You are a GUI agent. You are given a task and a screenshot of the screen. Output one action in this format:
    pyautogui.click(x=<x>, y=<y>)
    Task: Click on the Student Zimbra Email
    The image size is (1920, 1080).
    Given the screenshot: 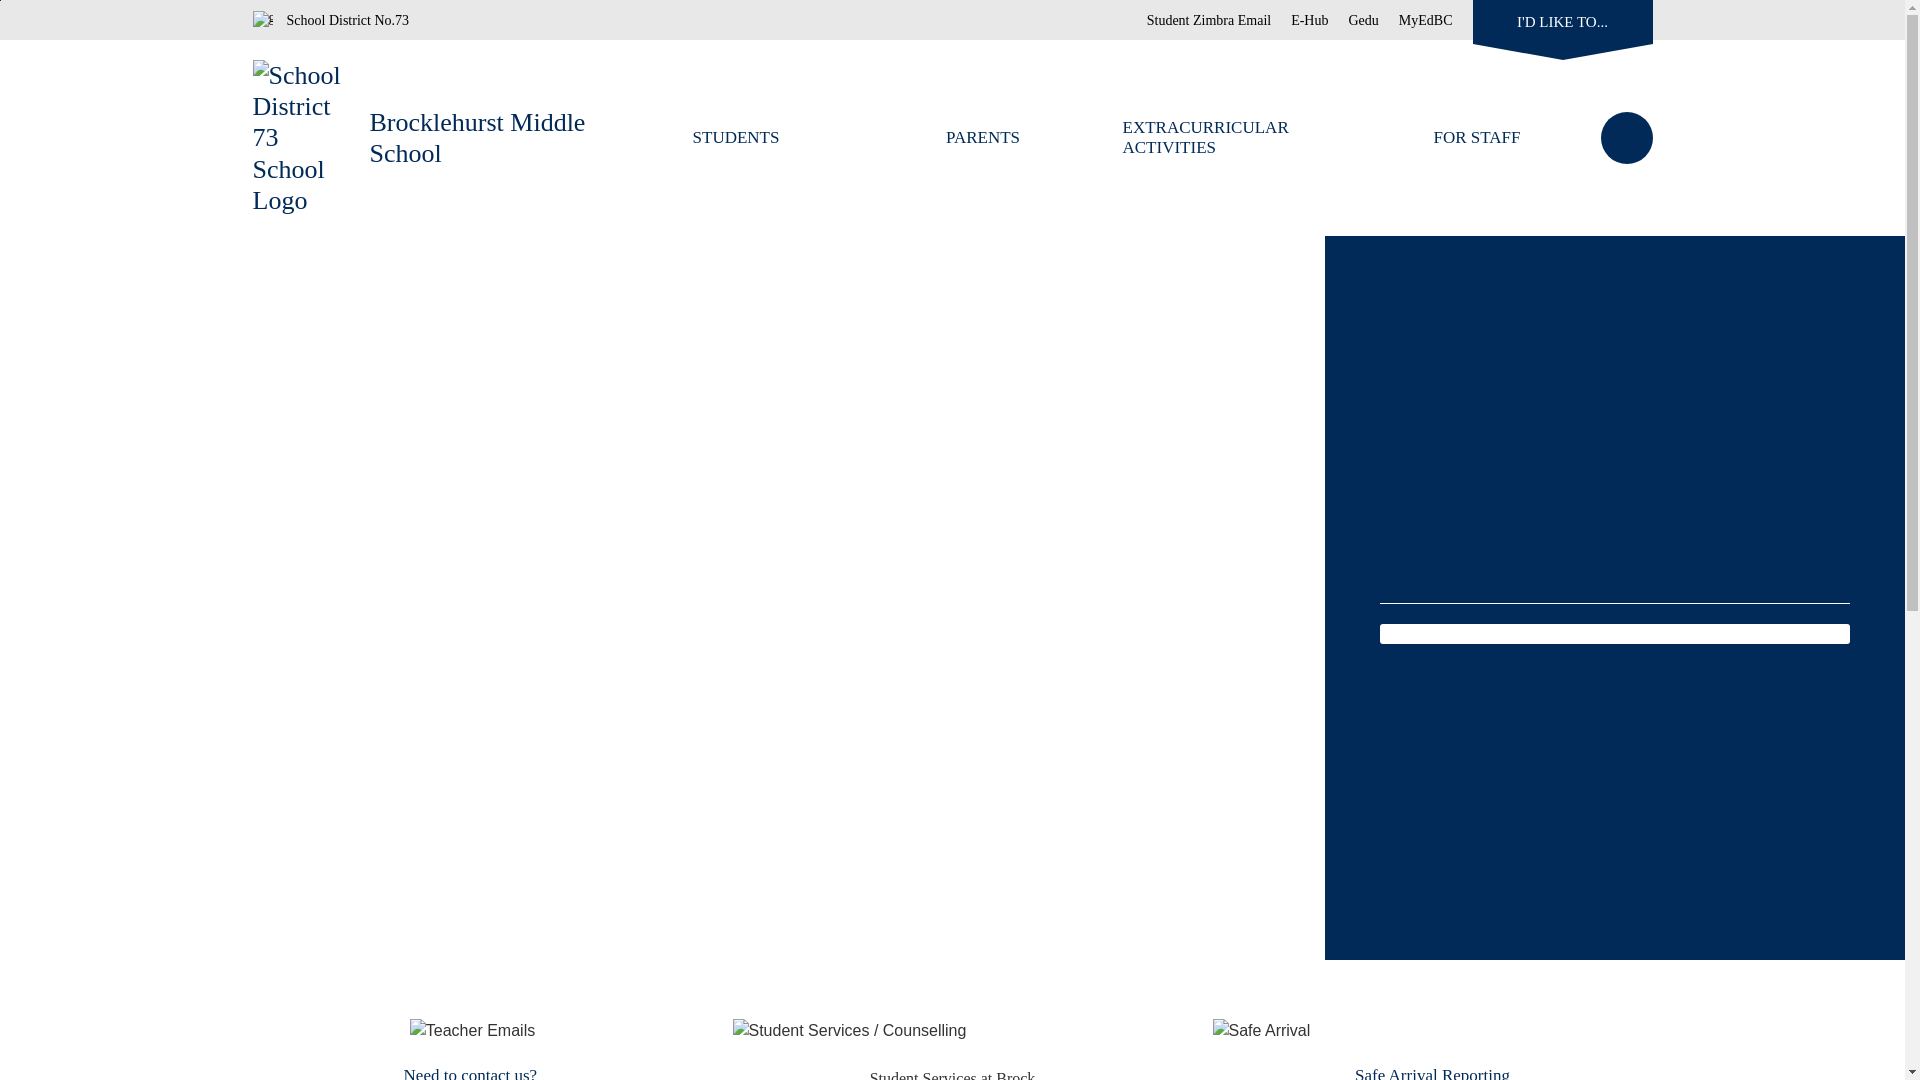 What is the action you would take?
    pyautogui.click(x=1209, y=20)
    